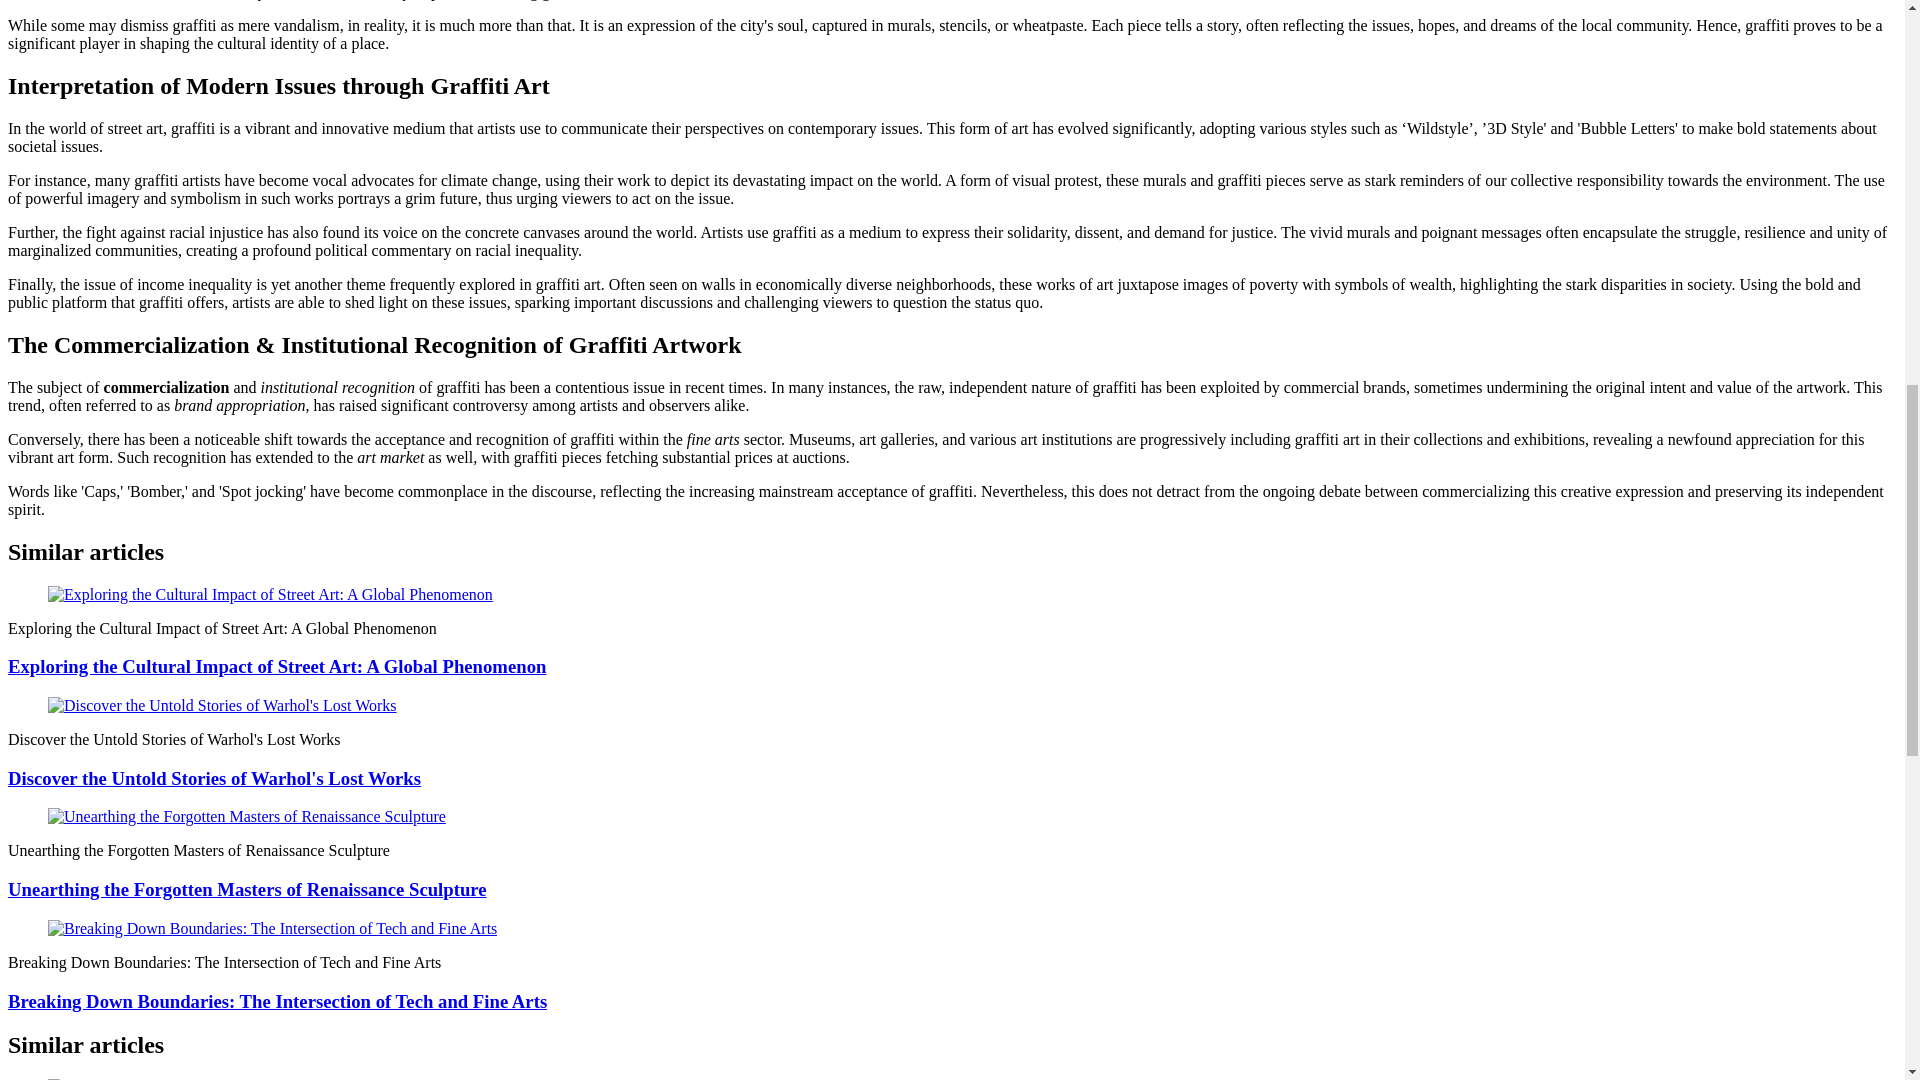 This screenshot has width=1920, height=1080. I want to click on Unearthing the Forgotten Masters of Renaissance Sculpture, so click(246, 816).